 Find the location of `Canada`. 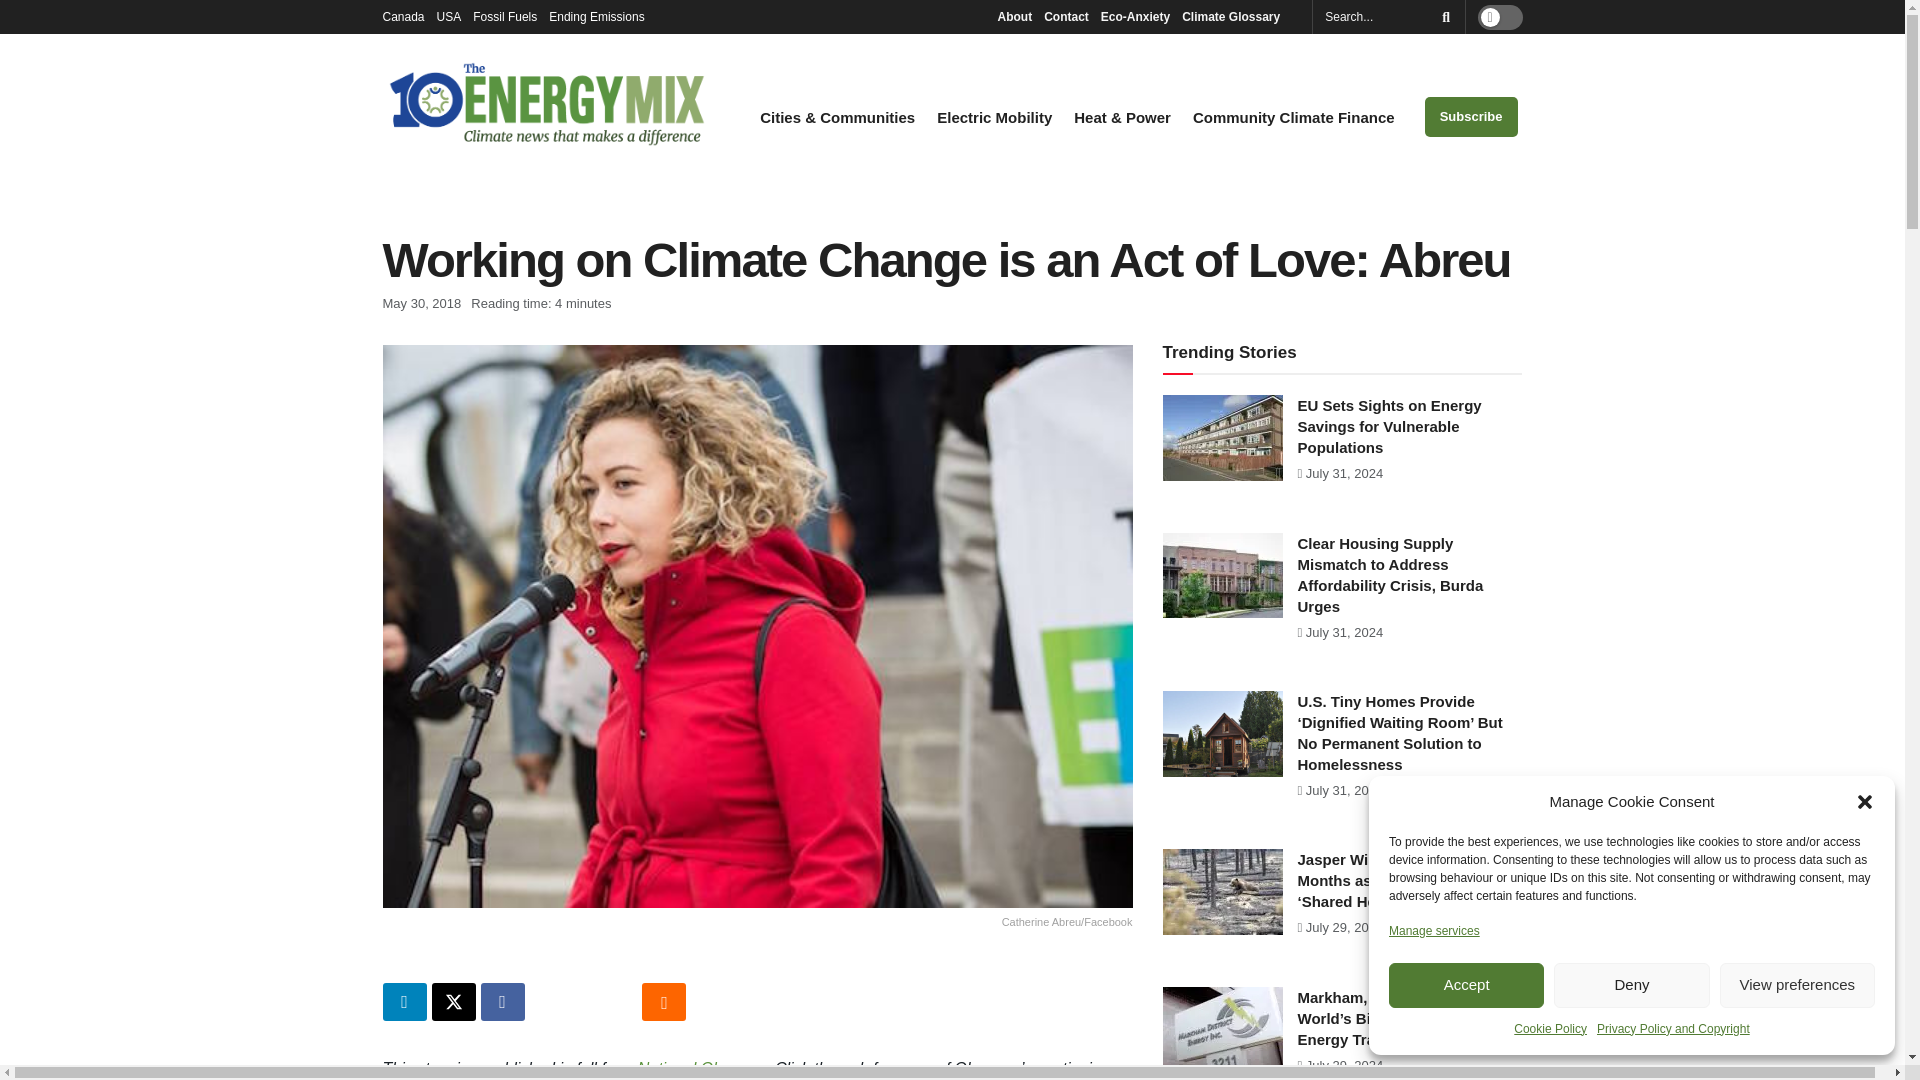

Canada is located at coordinates (403, 16).